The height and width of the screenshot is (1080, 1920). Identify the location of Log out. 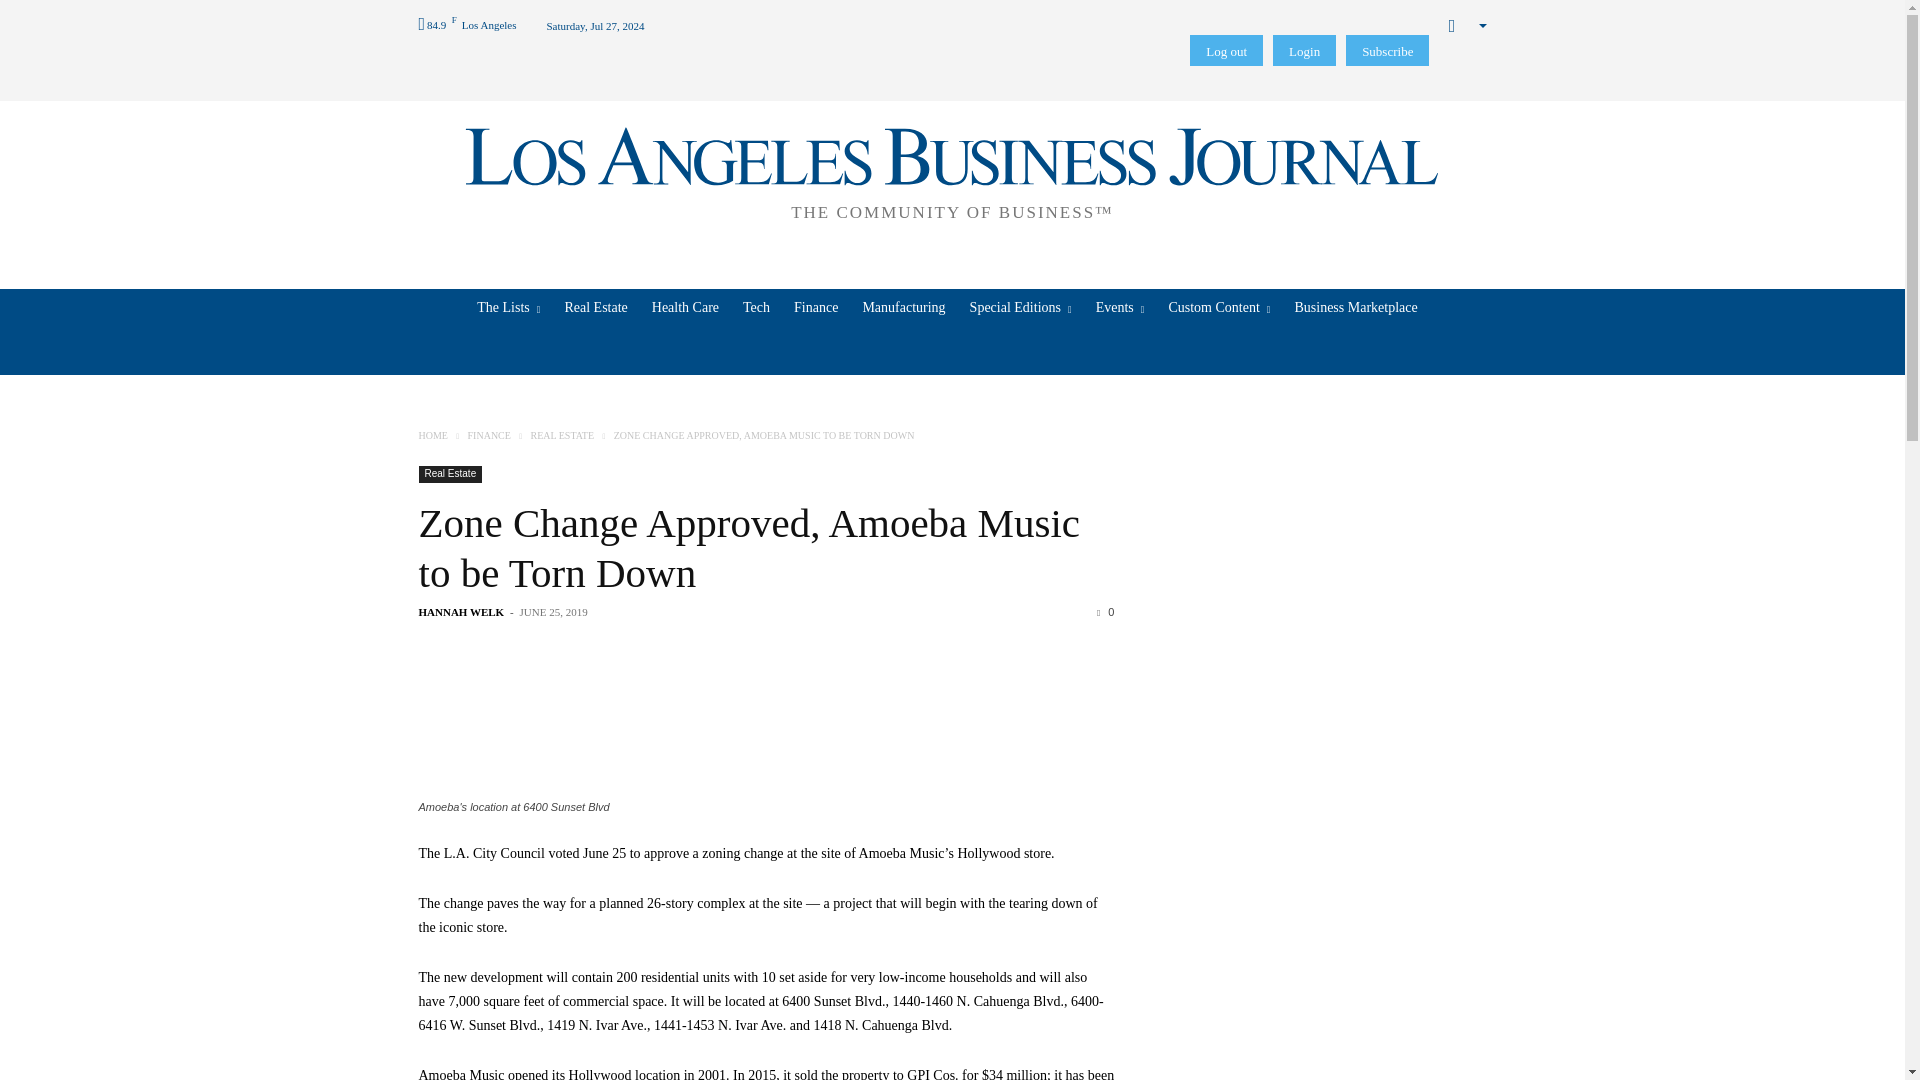
(1226, 50).